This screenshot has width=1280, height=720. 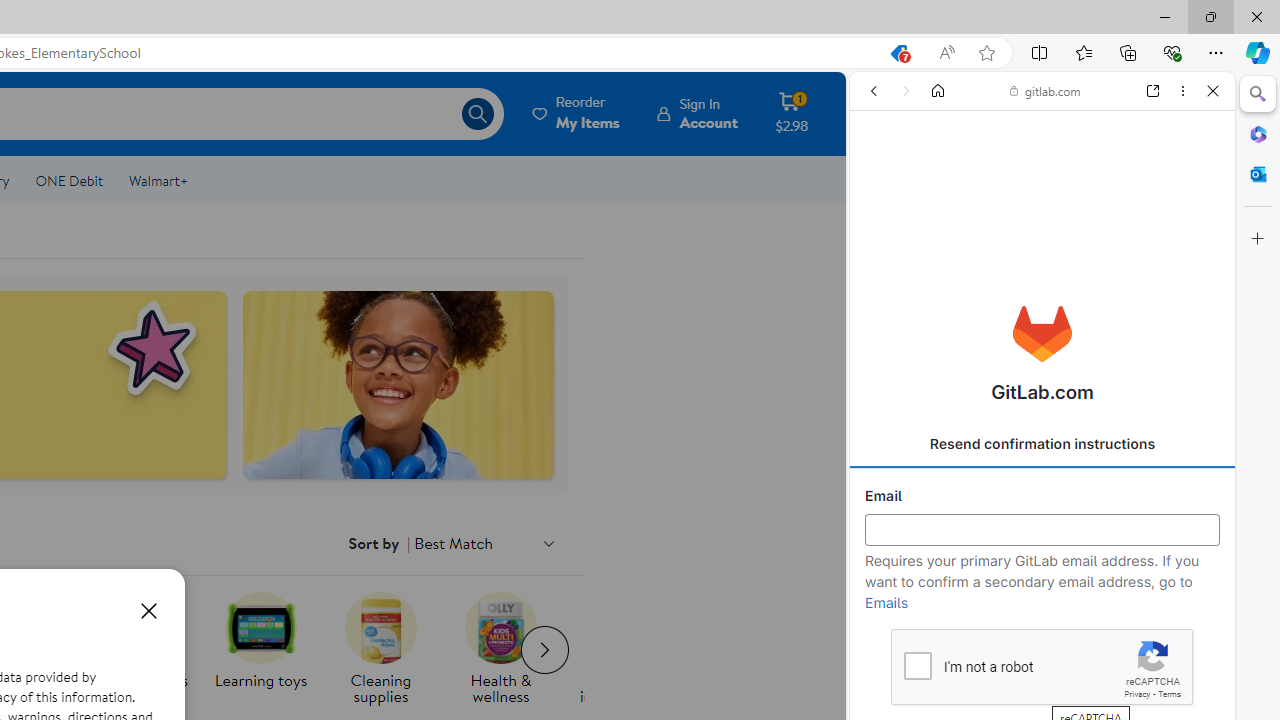 I want to click on Resend confirmation instructions, so click(x=1042, y=444).